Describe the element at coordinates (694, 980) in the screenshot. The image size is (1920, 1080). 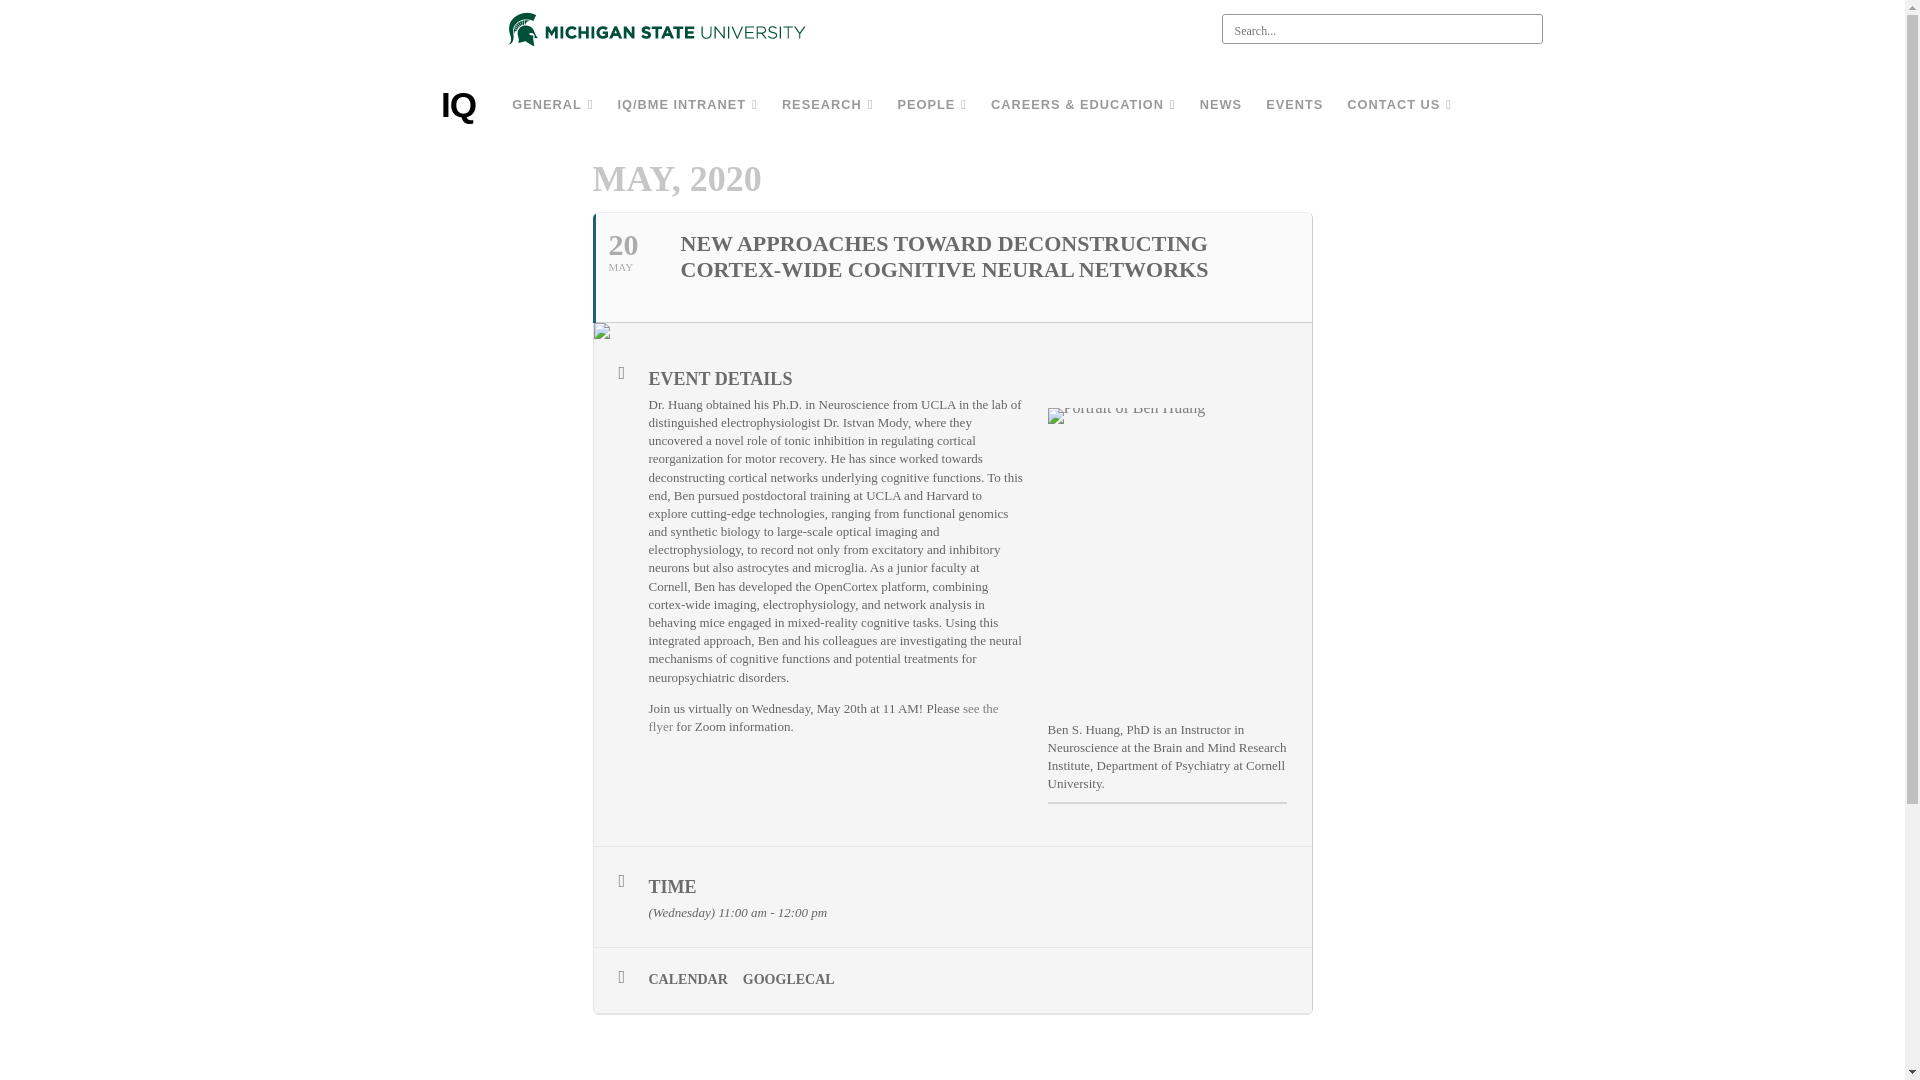
I see `Add to your calendar` at that location.